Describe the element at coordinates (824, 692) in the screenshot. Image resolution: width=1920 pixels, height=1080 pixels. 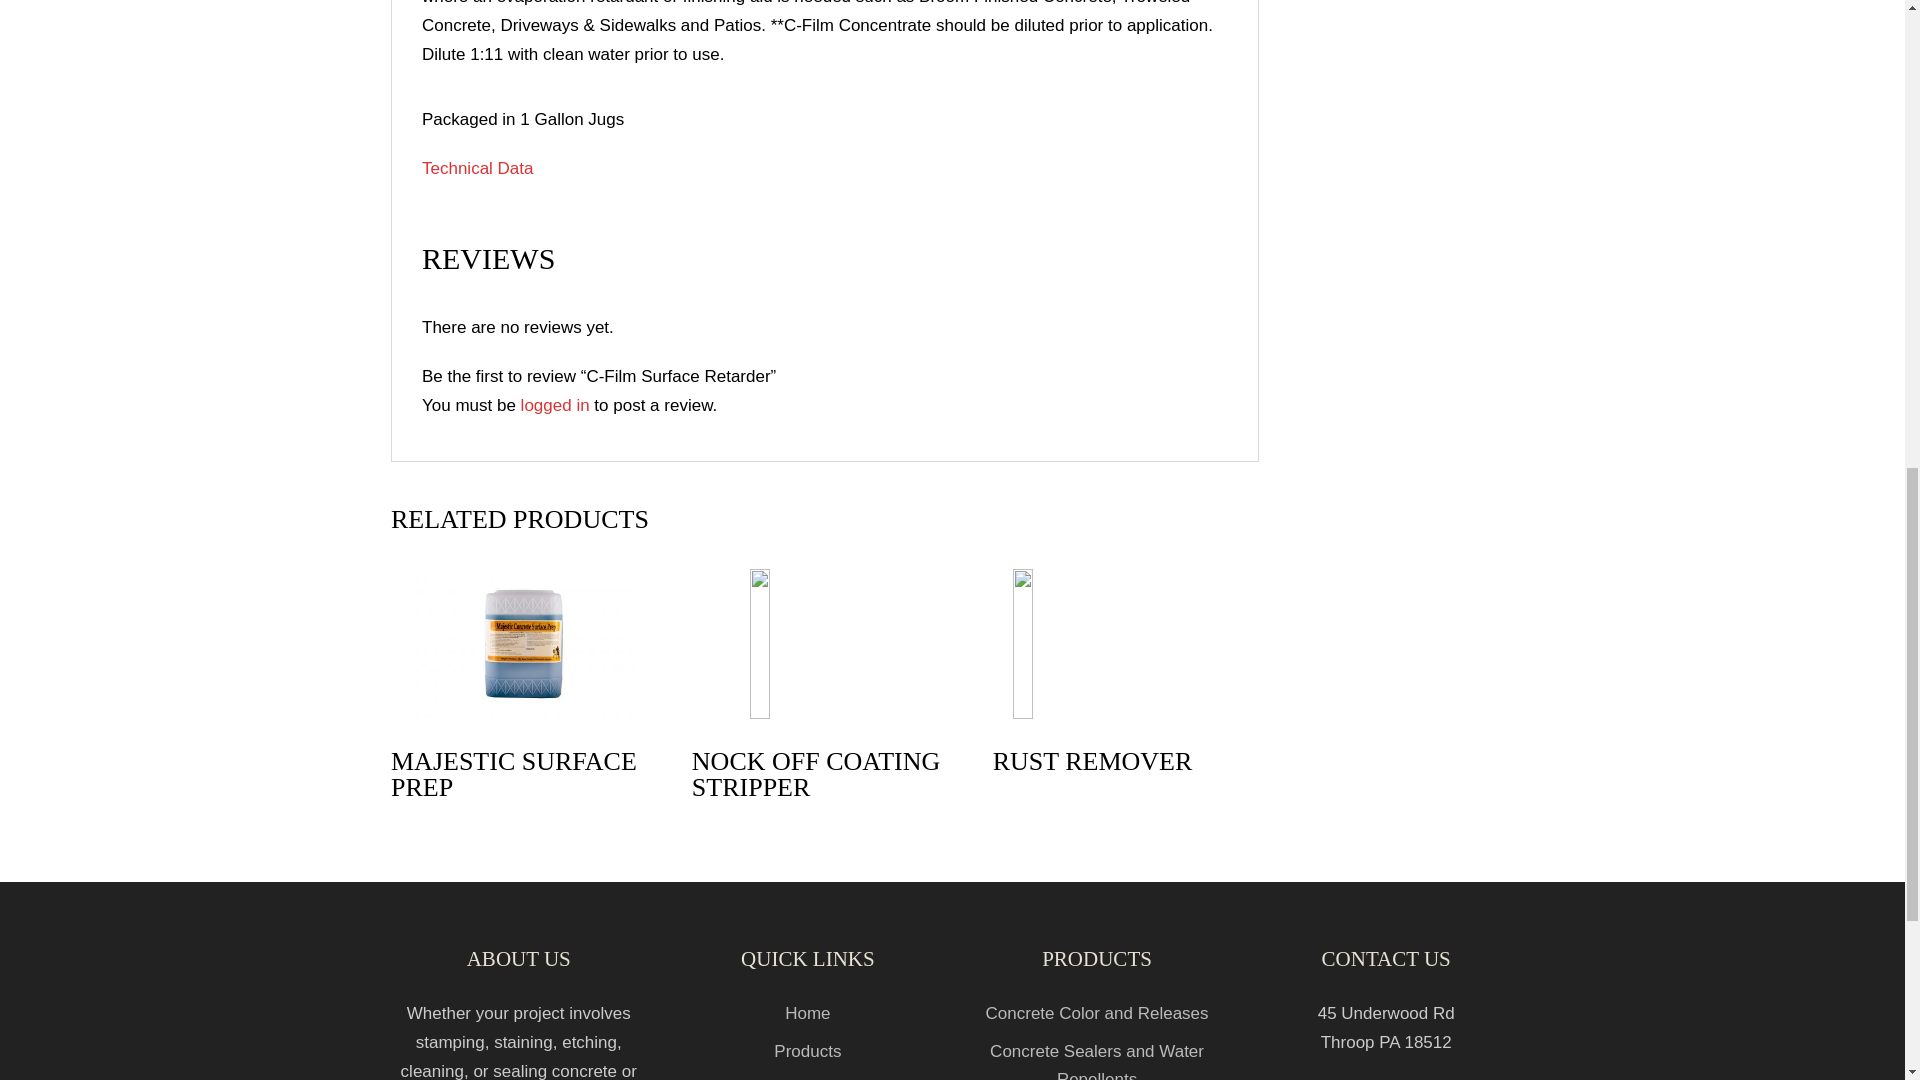
I see `NOCK OFF COATING STRIPPER` at that location.